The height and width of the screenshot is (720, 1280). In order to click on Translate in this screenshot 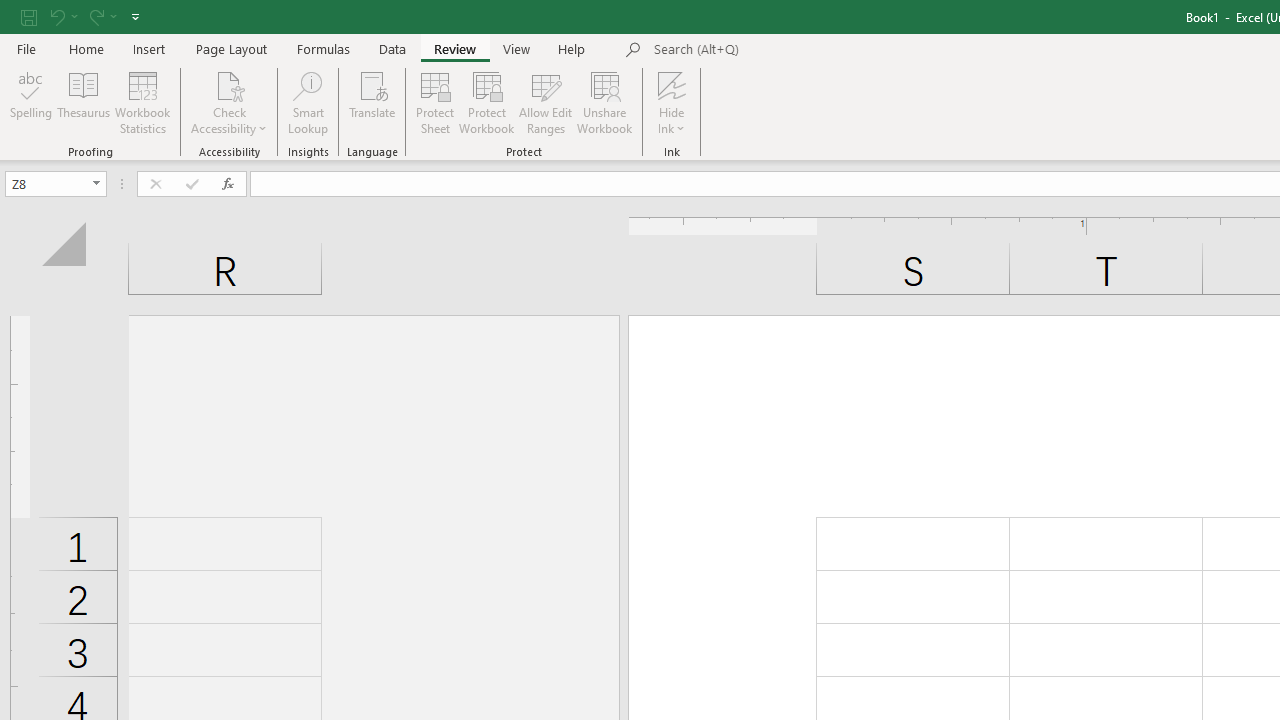, I will do `click(372, 102)`.